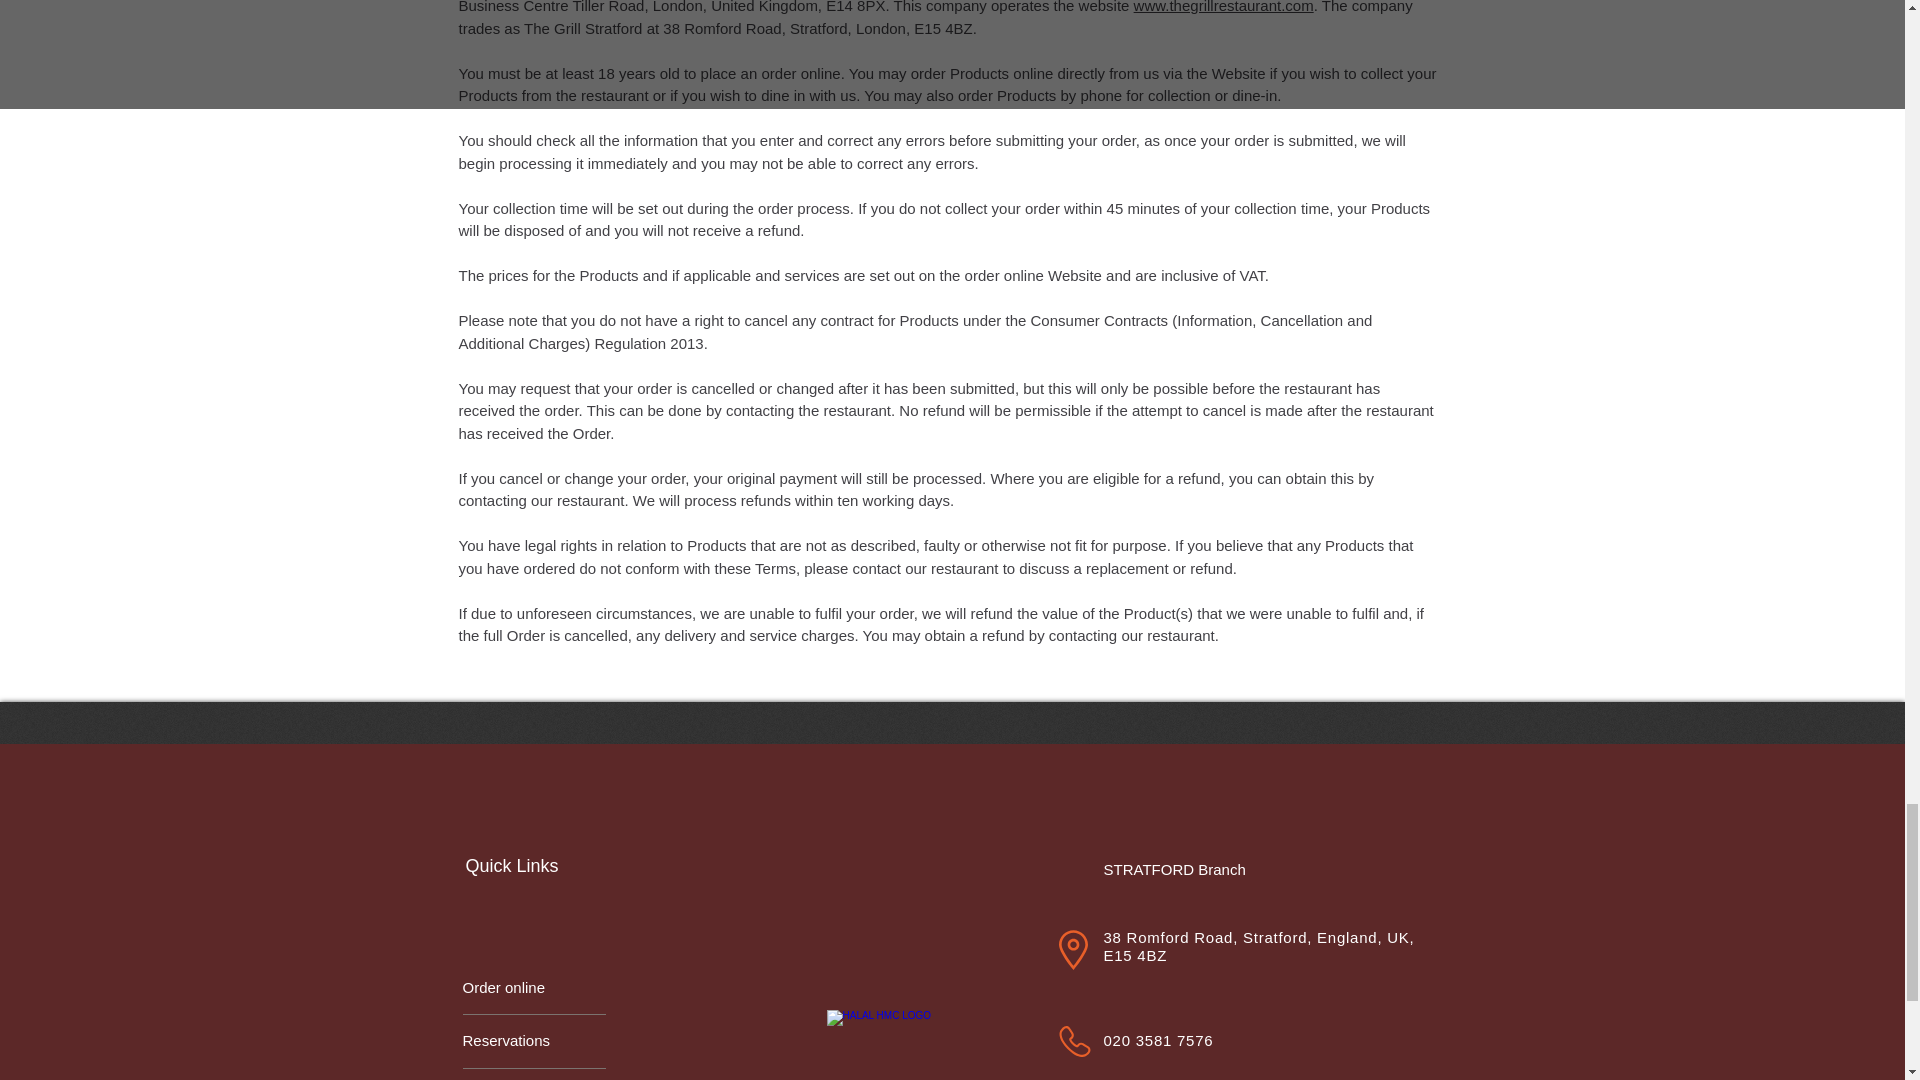 The height and width of the screenshot is (1080, 1920). Describe the element at coordinates (533, 987) in the screenshot. I see `Order online` at that location.